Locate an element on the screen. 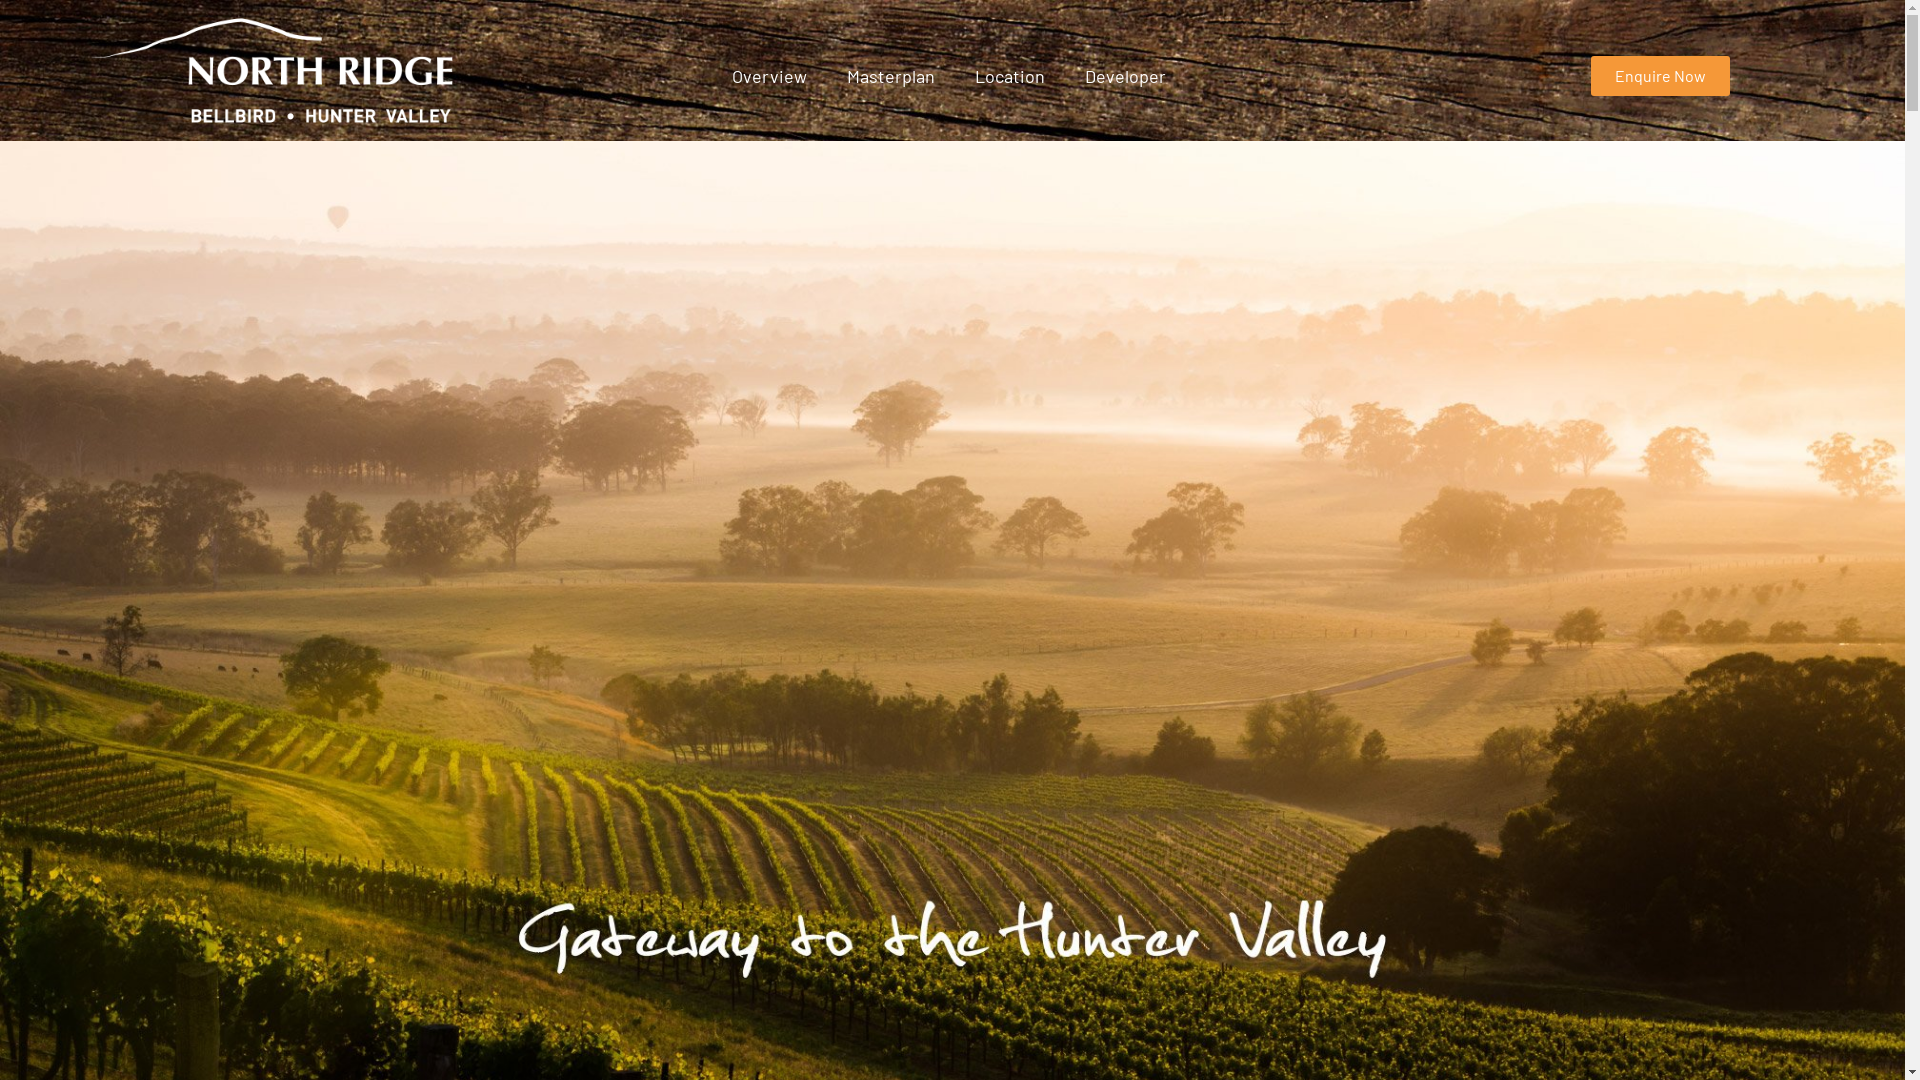 The width and height of the screenshot is (1920, 1080). Masterplan is located at coordinates (891, 76).